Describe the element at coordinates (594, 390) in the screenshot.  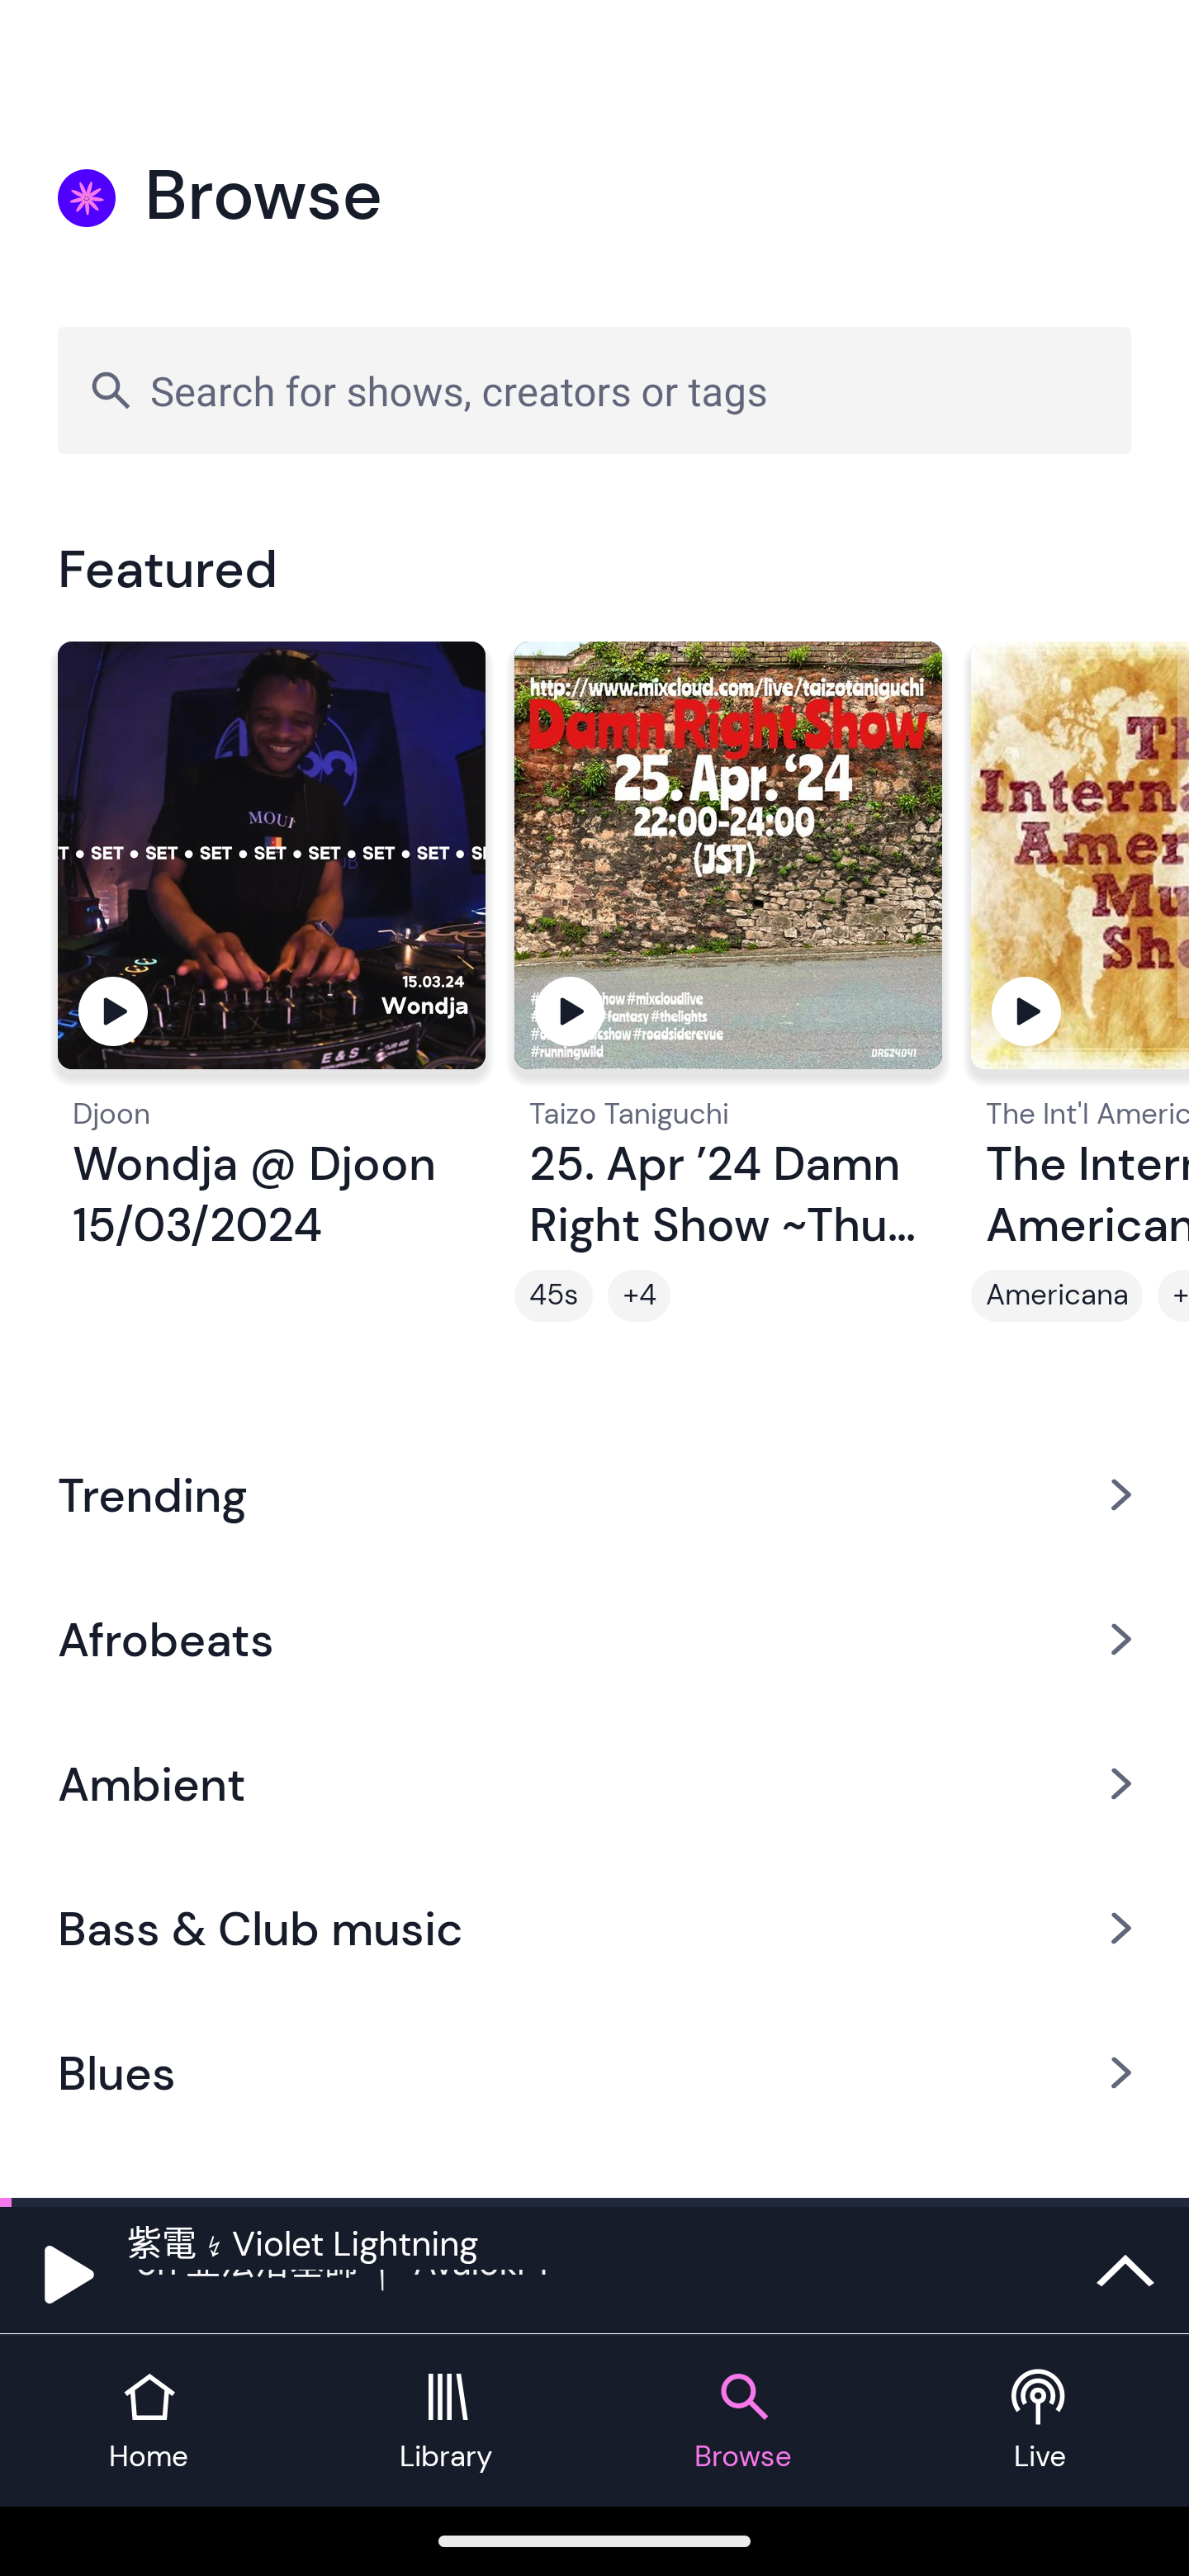
I see `Search for shows, creators or tags` at that location.